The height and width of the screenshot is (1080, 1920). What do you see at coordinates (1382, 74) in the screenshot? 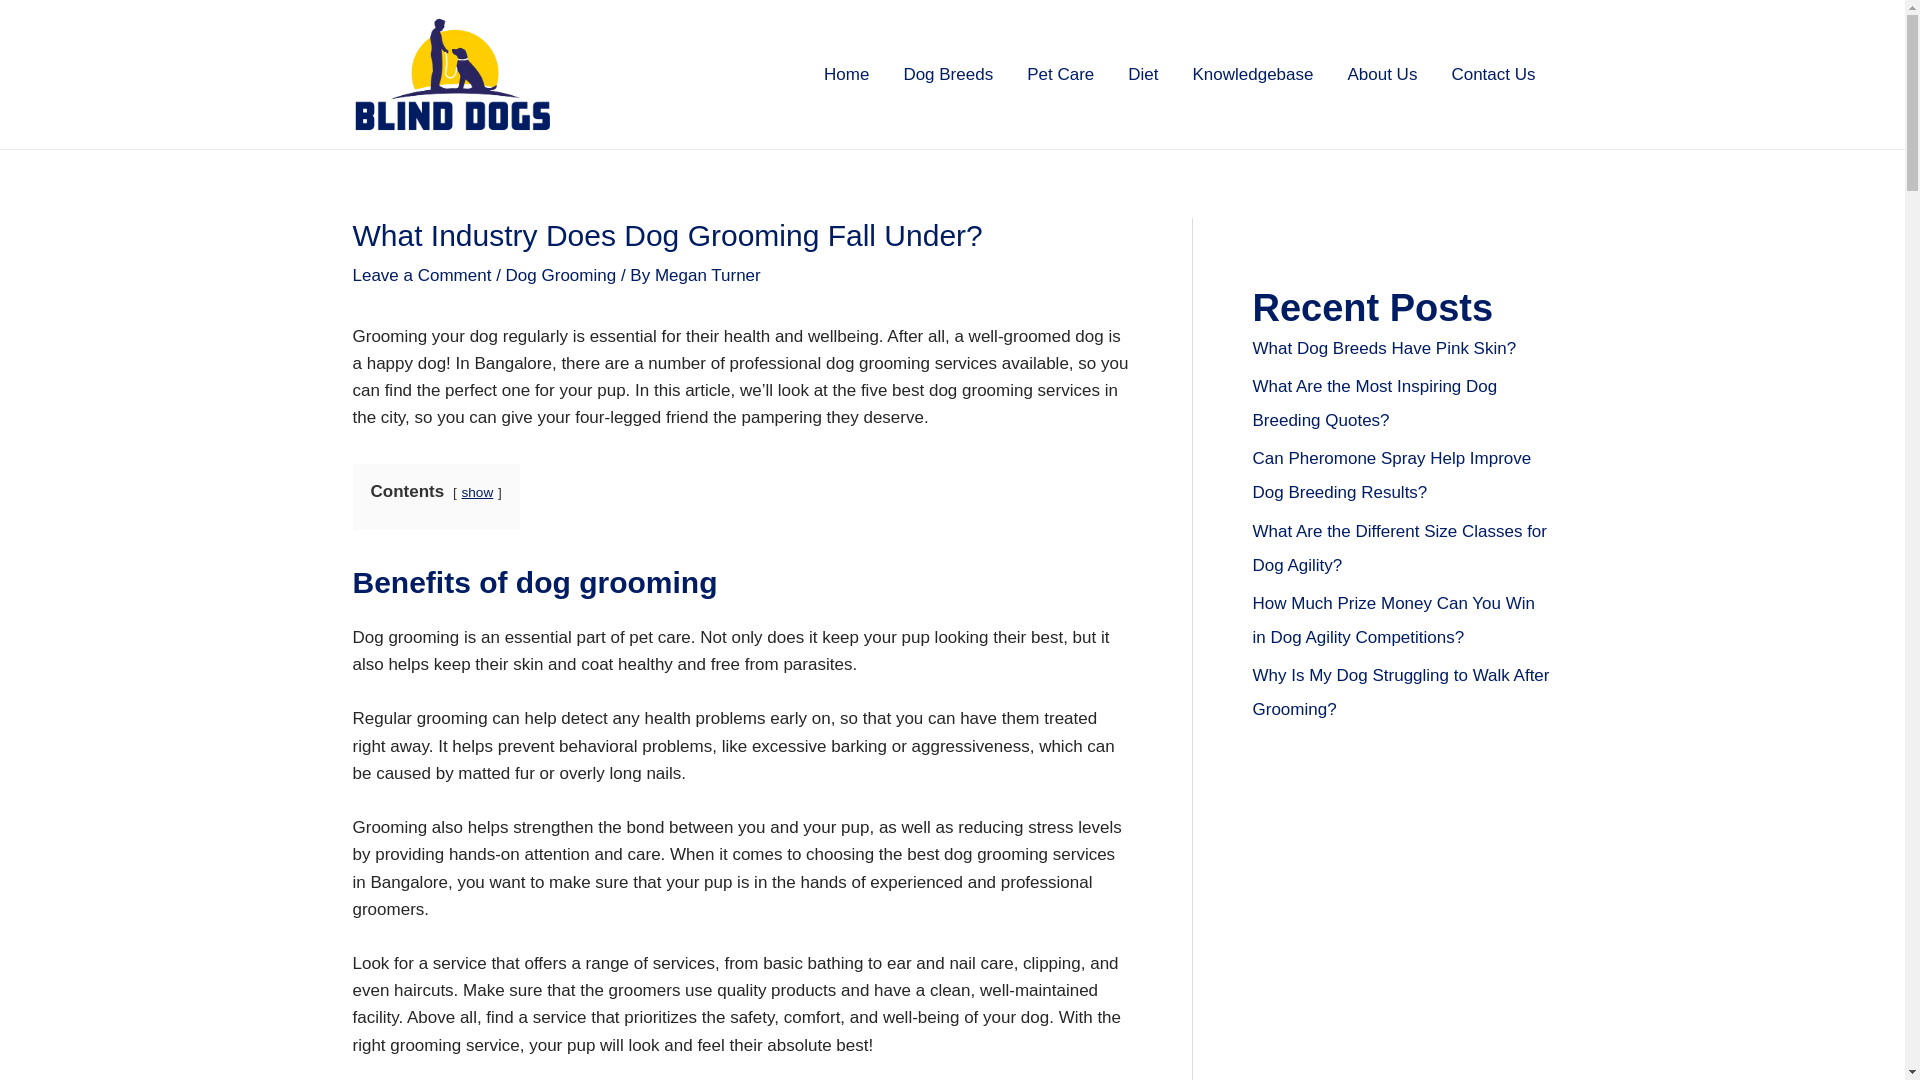
I see `About Us` at bounding box center [1382, 74].